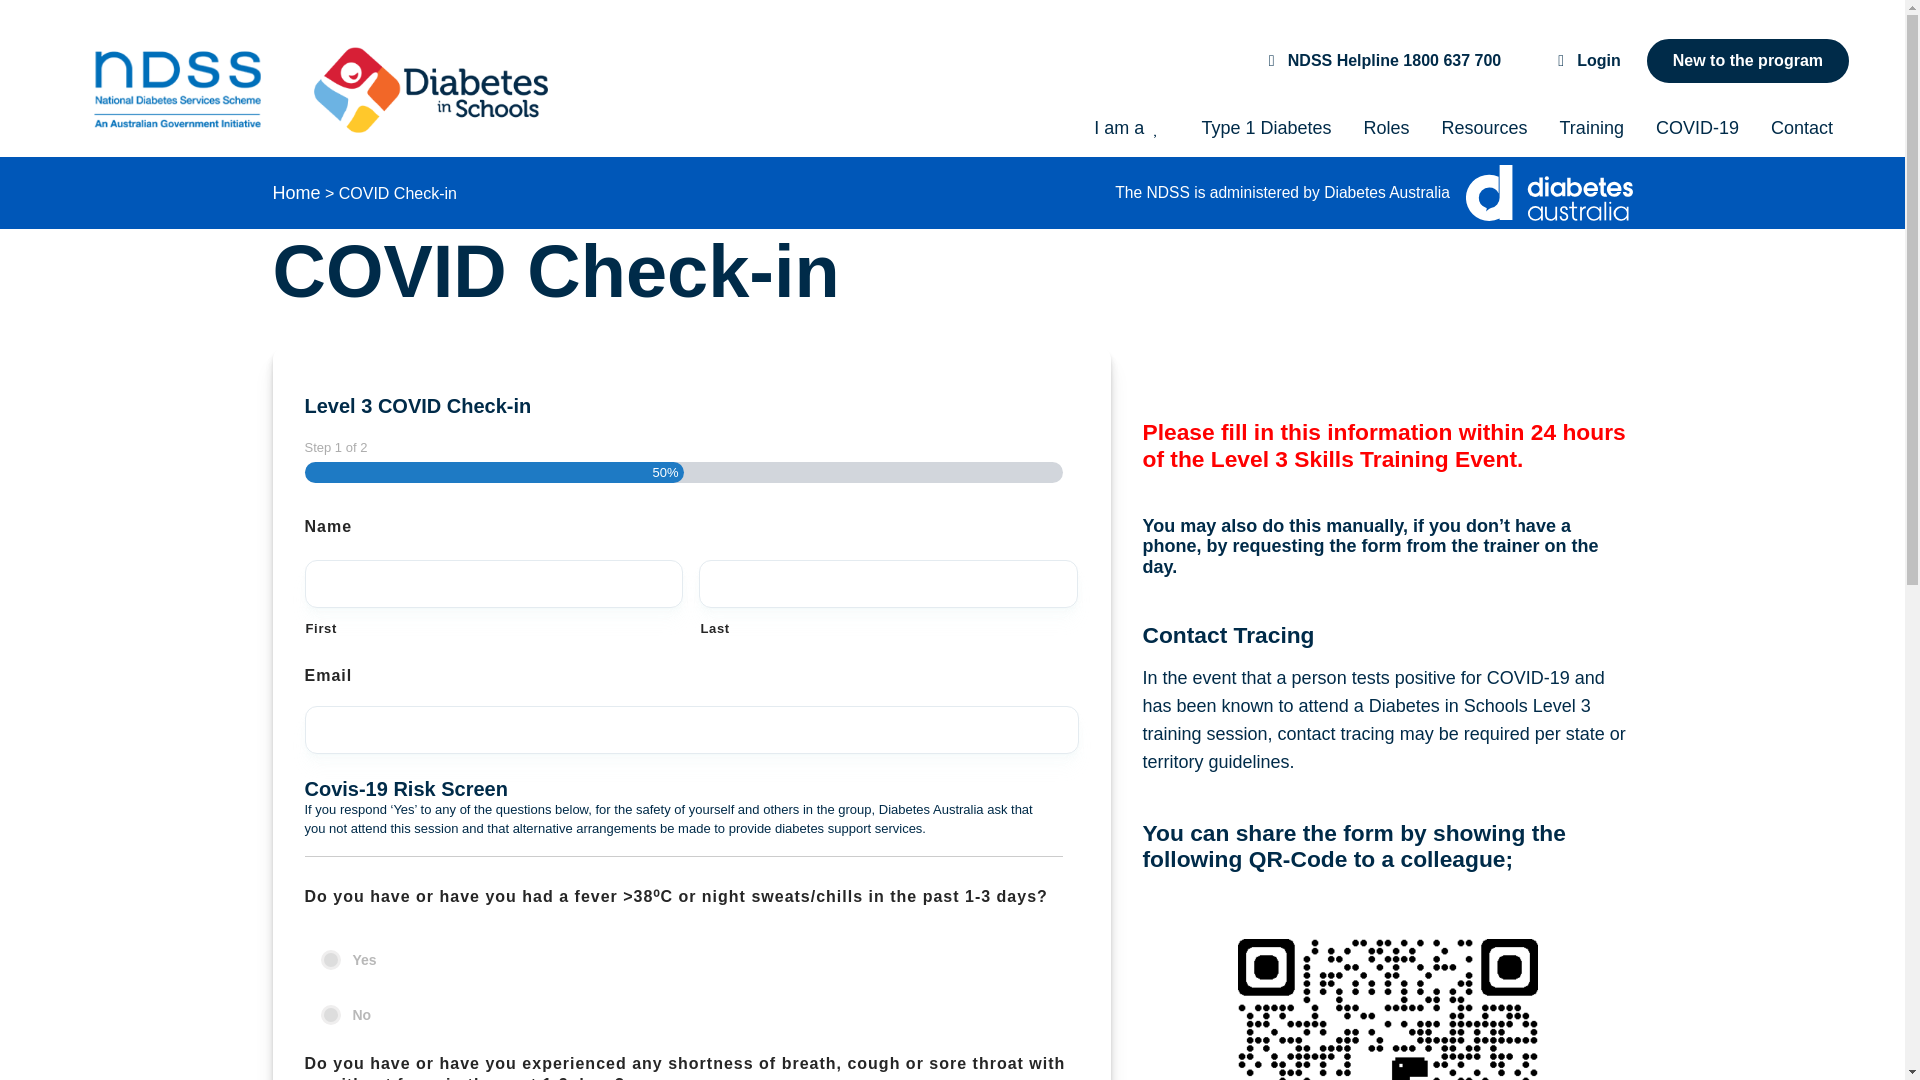 This screenshot has width=1920, height=1080. I want to click on Roles, so click(1386, 128).